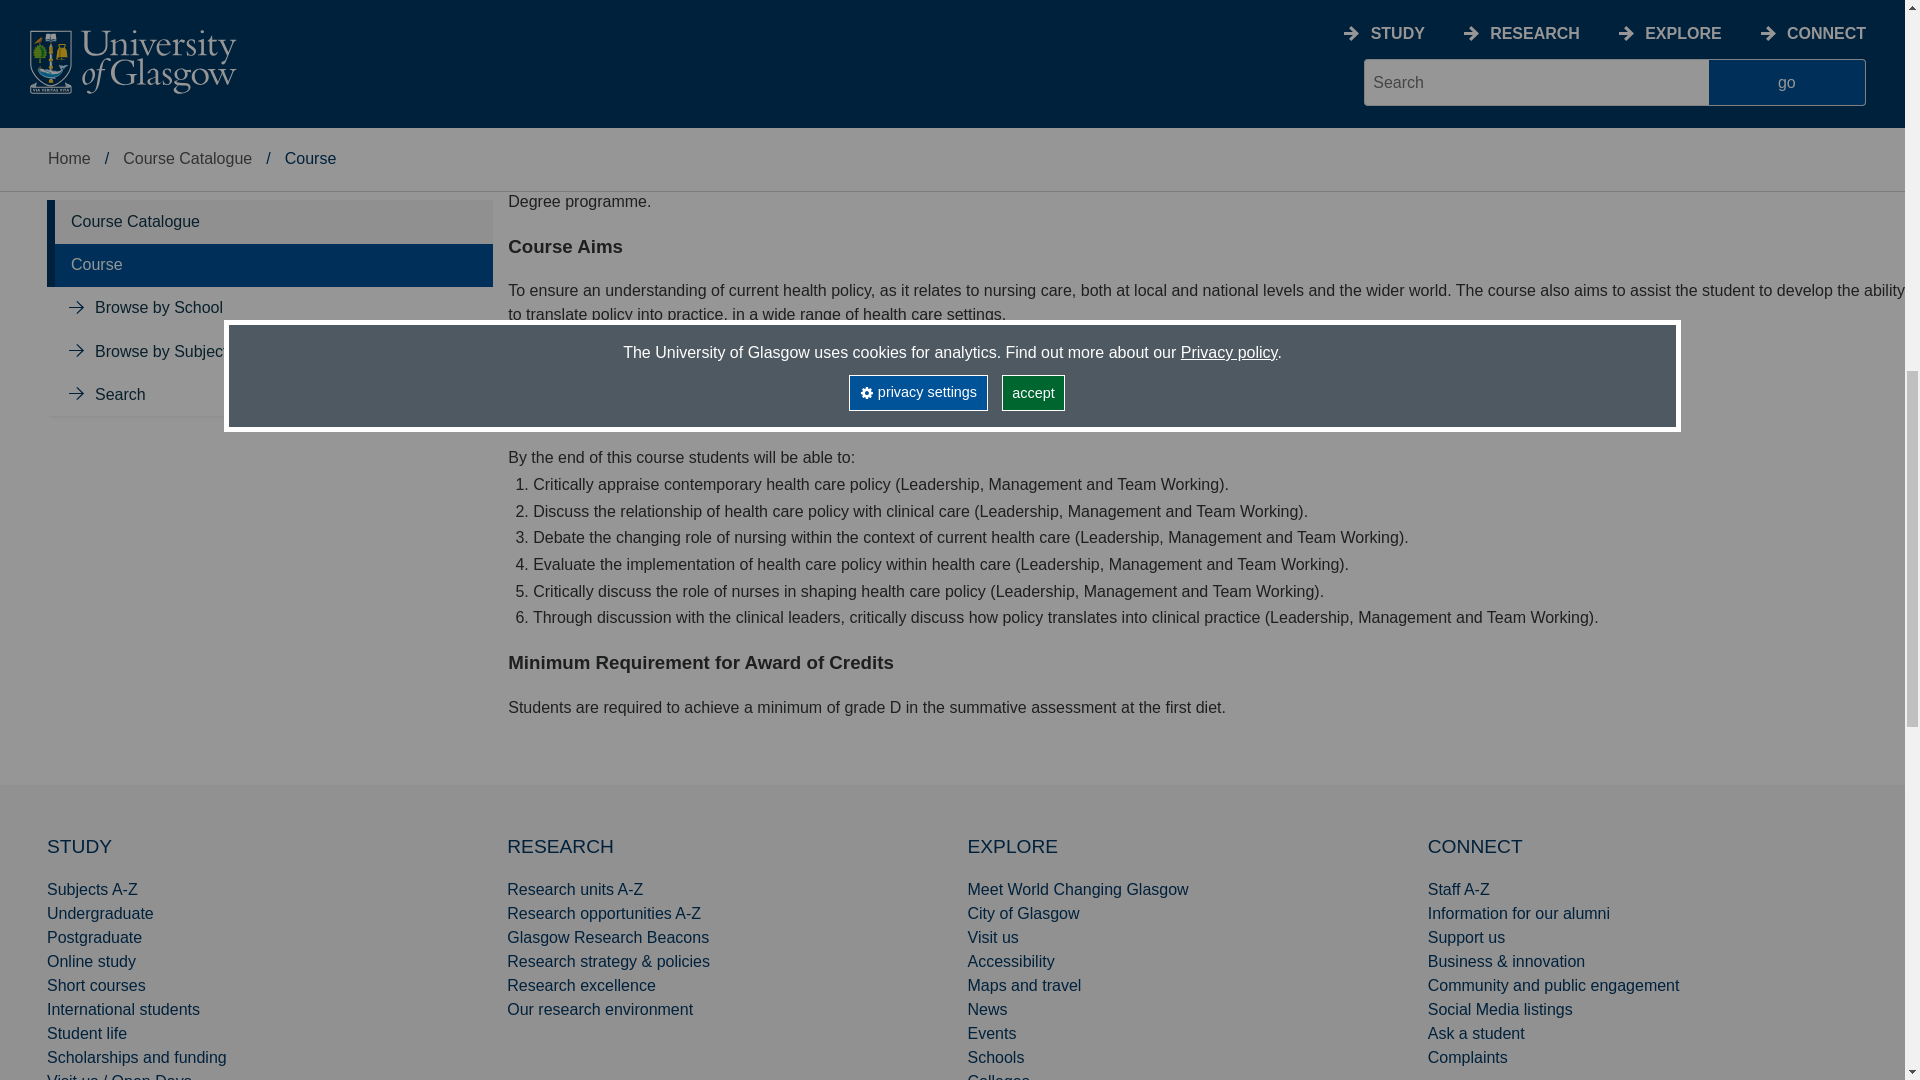 This screenshot has height=1080, width=1920. I want to click on Online study, so click(91, 960).